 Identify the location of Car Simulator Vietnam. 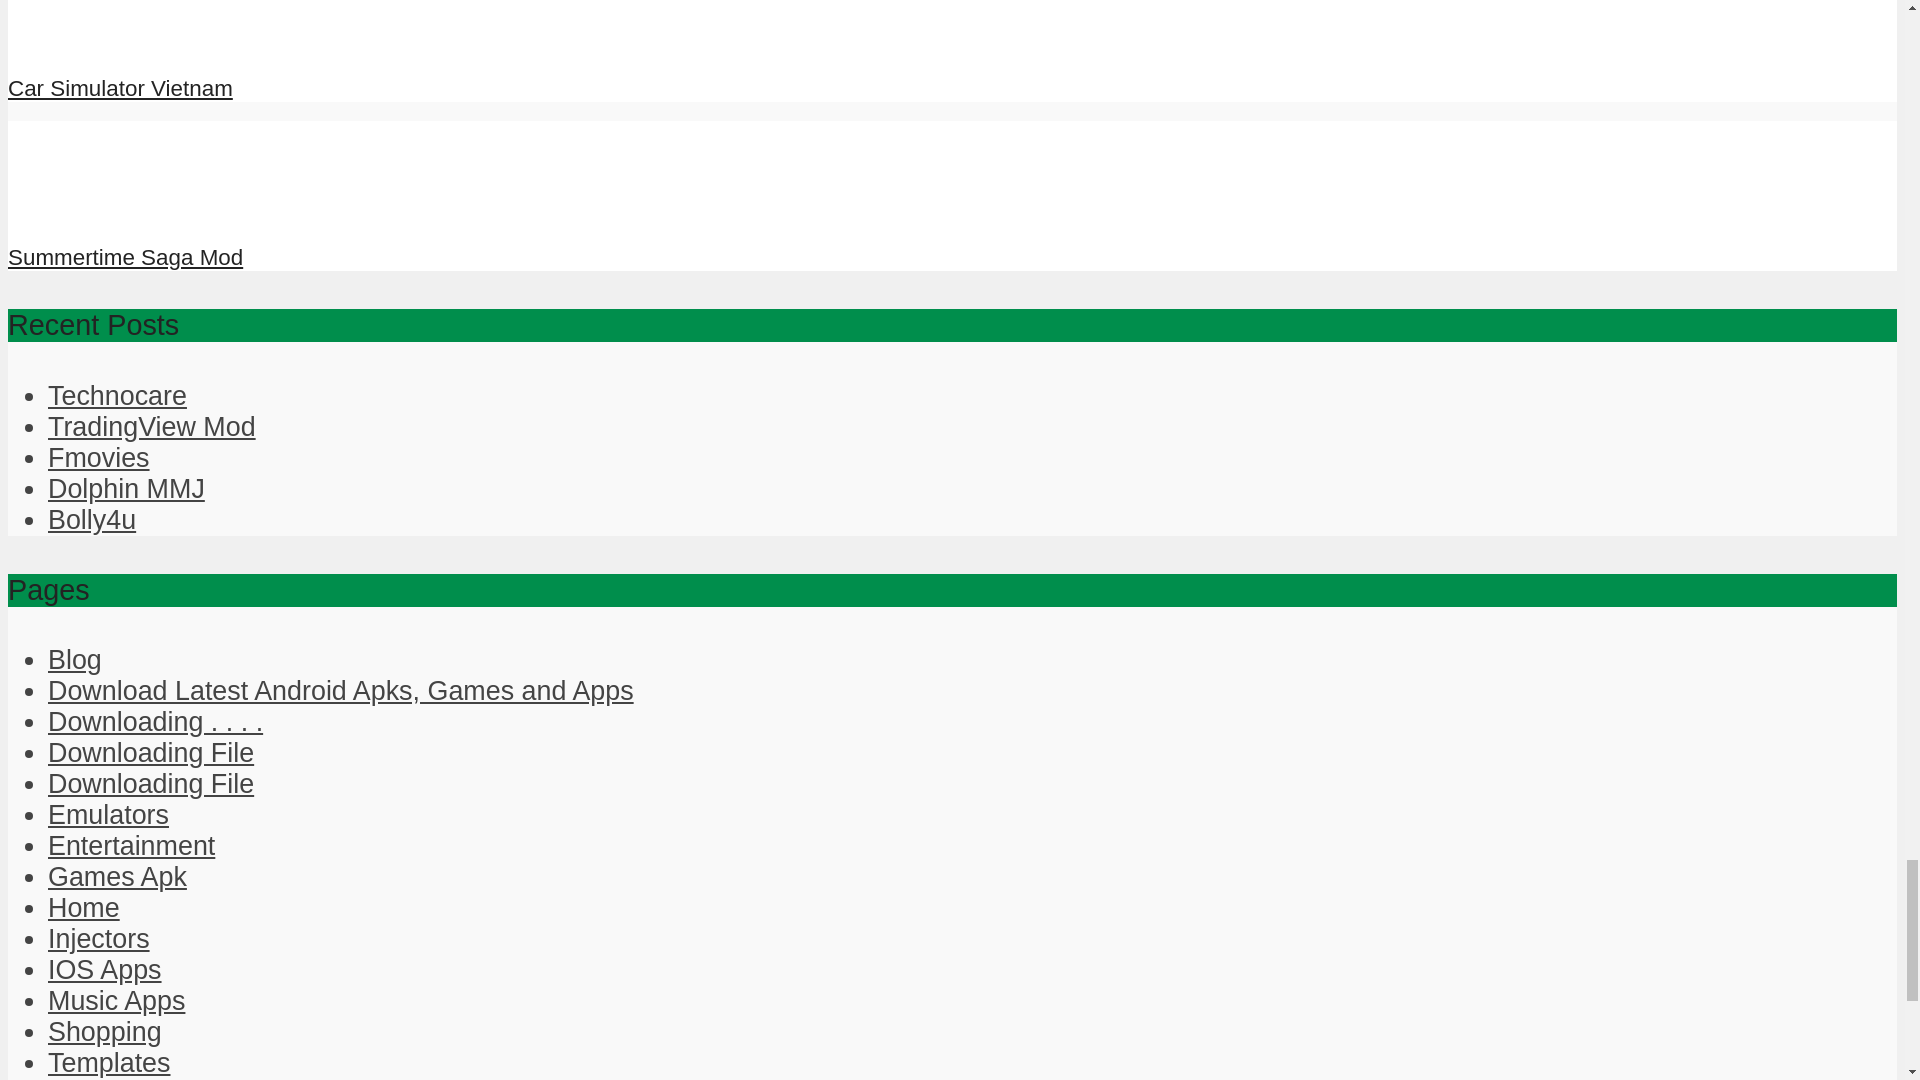
(120, 88).